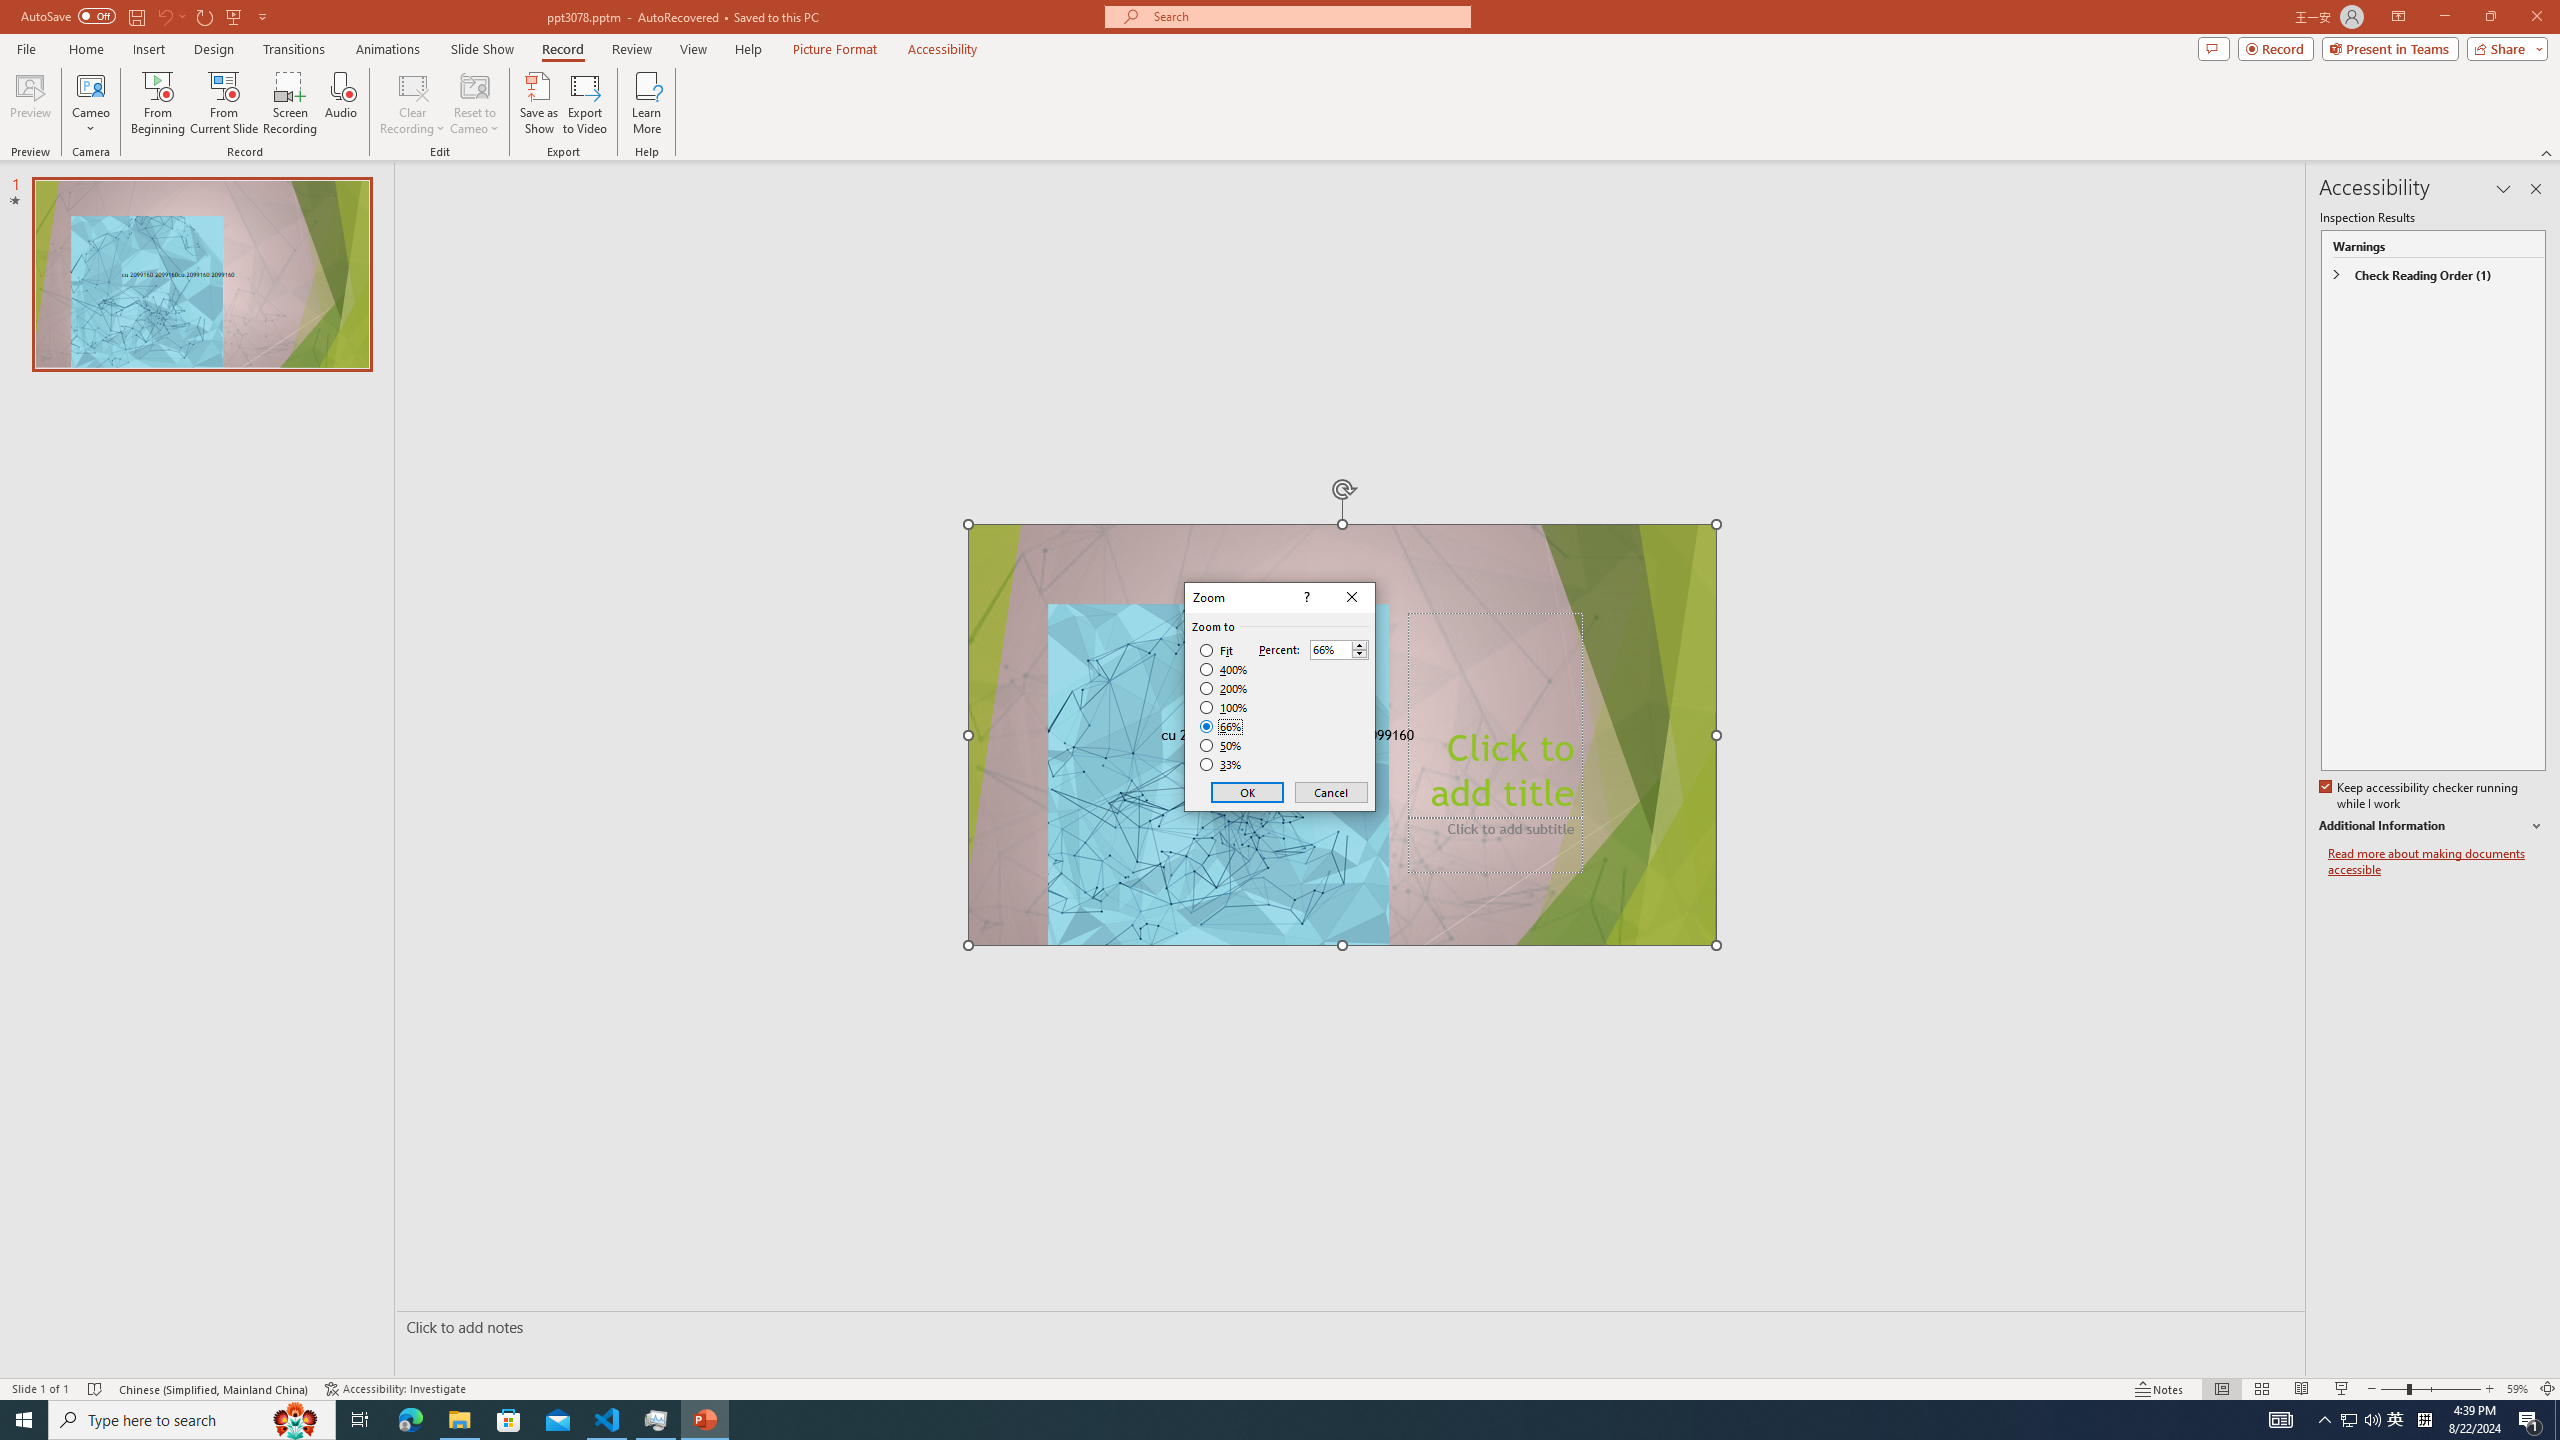 The image size is (2560, 1440). I want to click on OK, so click(1248, 792).